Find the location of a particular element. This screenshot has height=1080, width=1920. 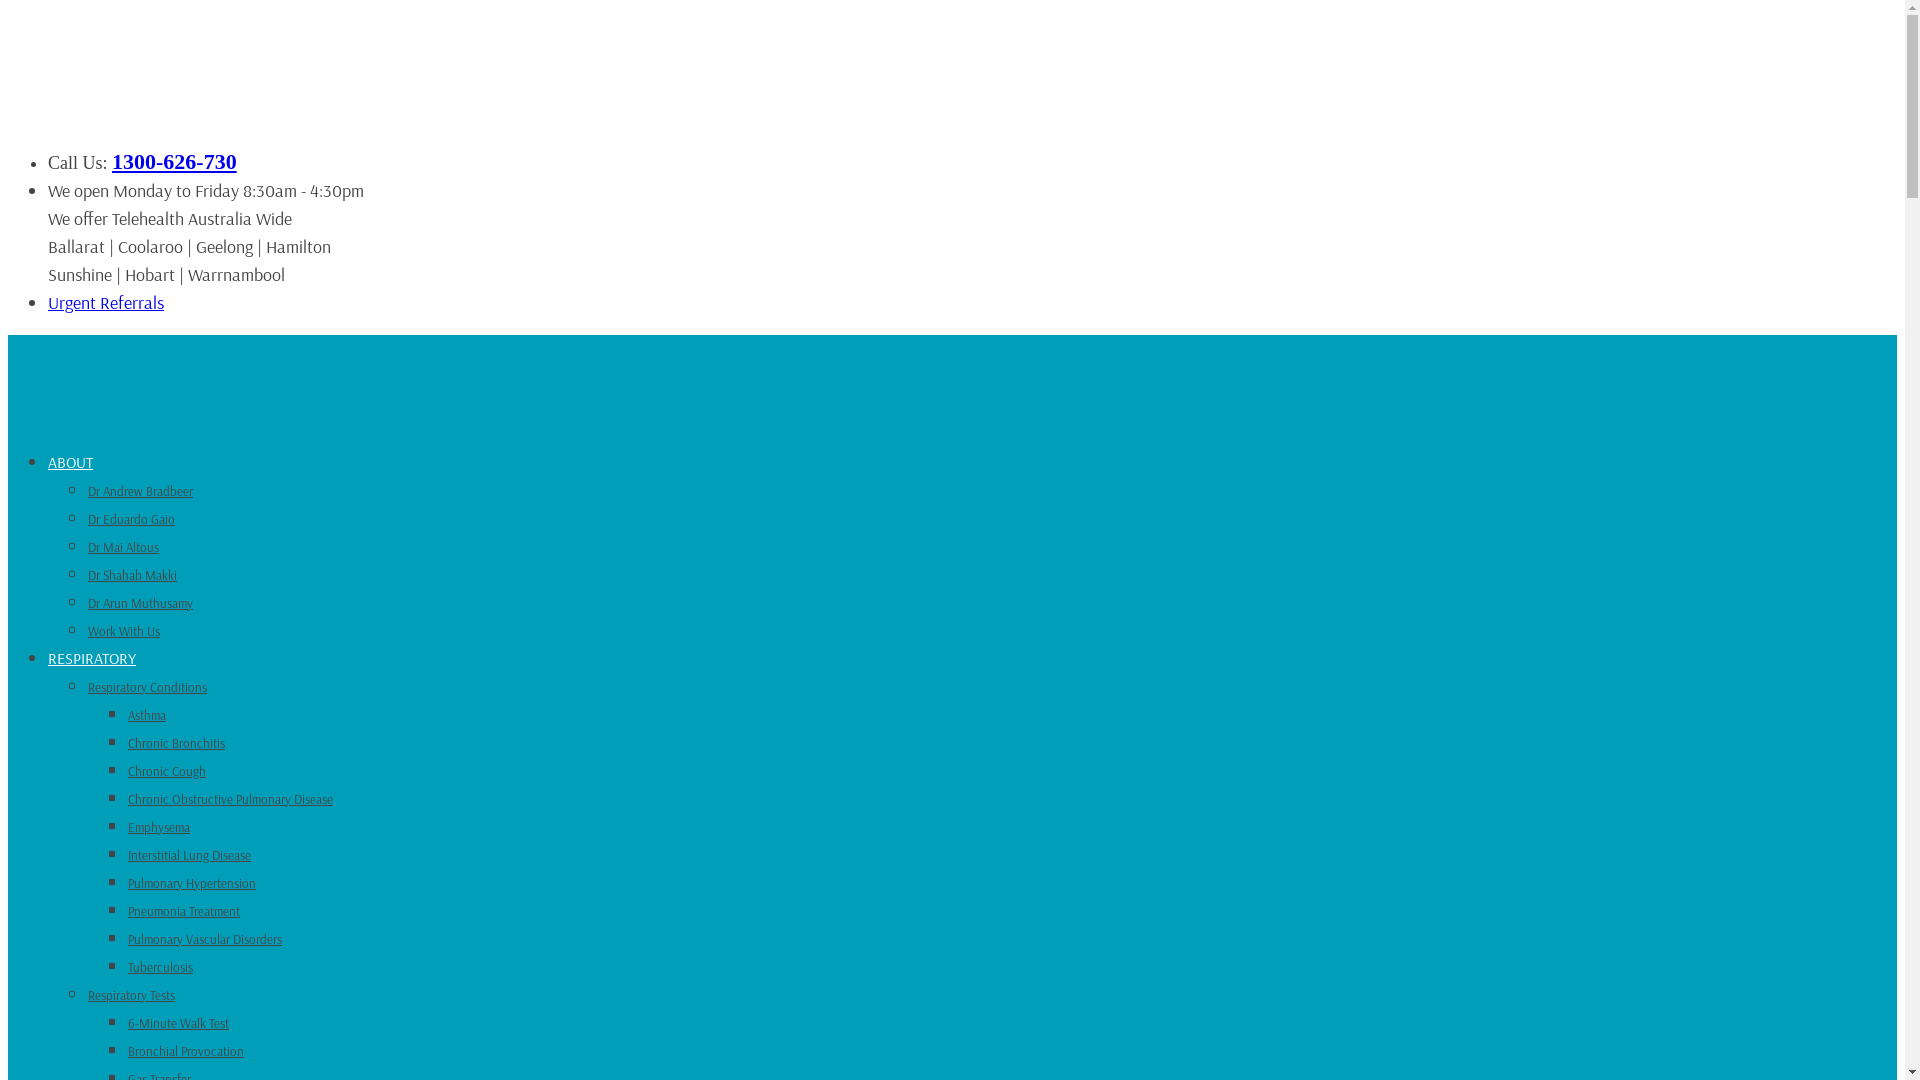

Dr Andrew Bradbeer is located at coordinates (140, 491).